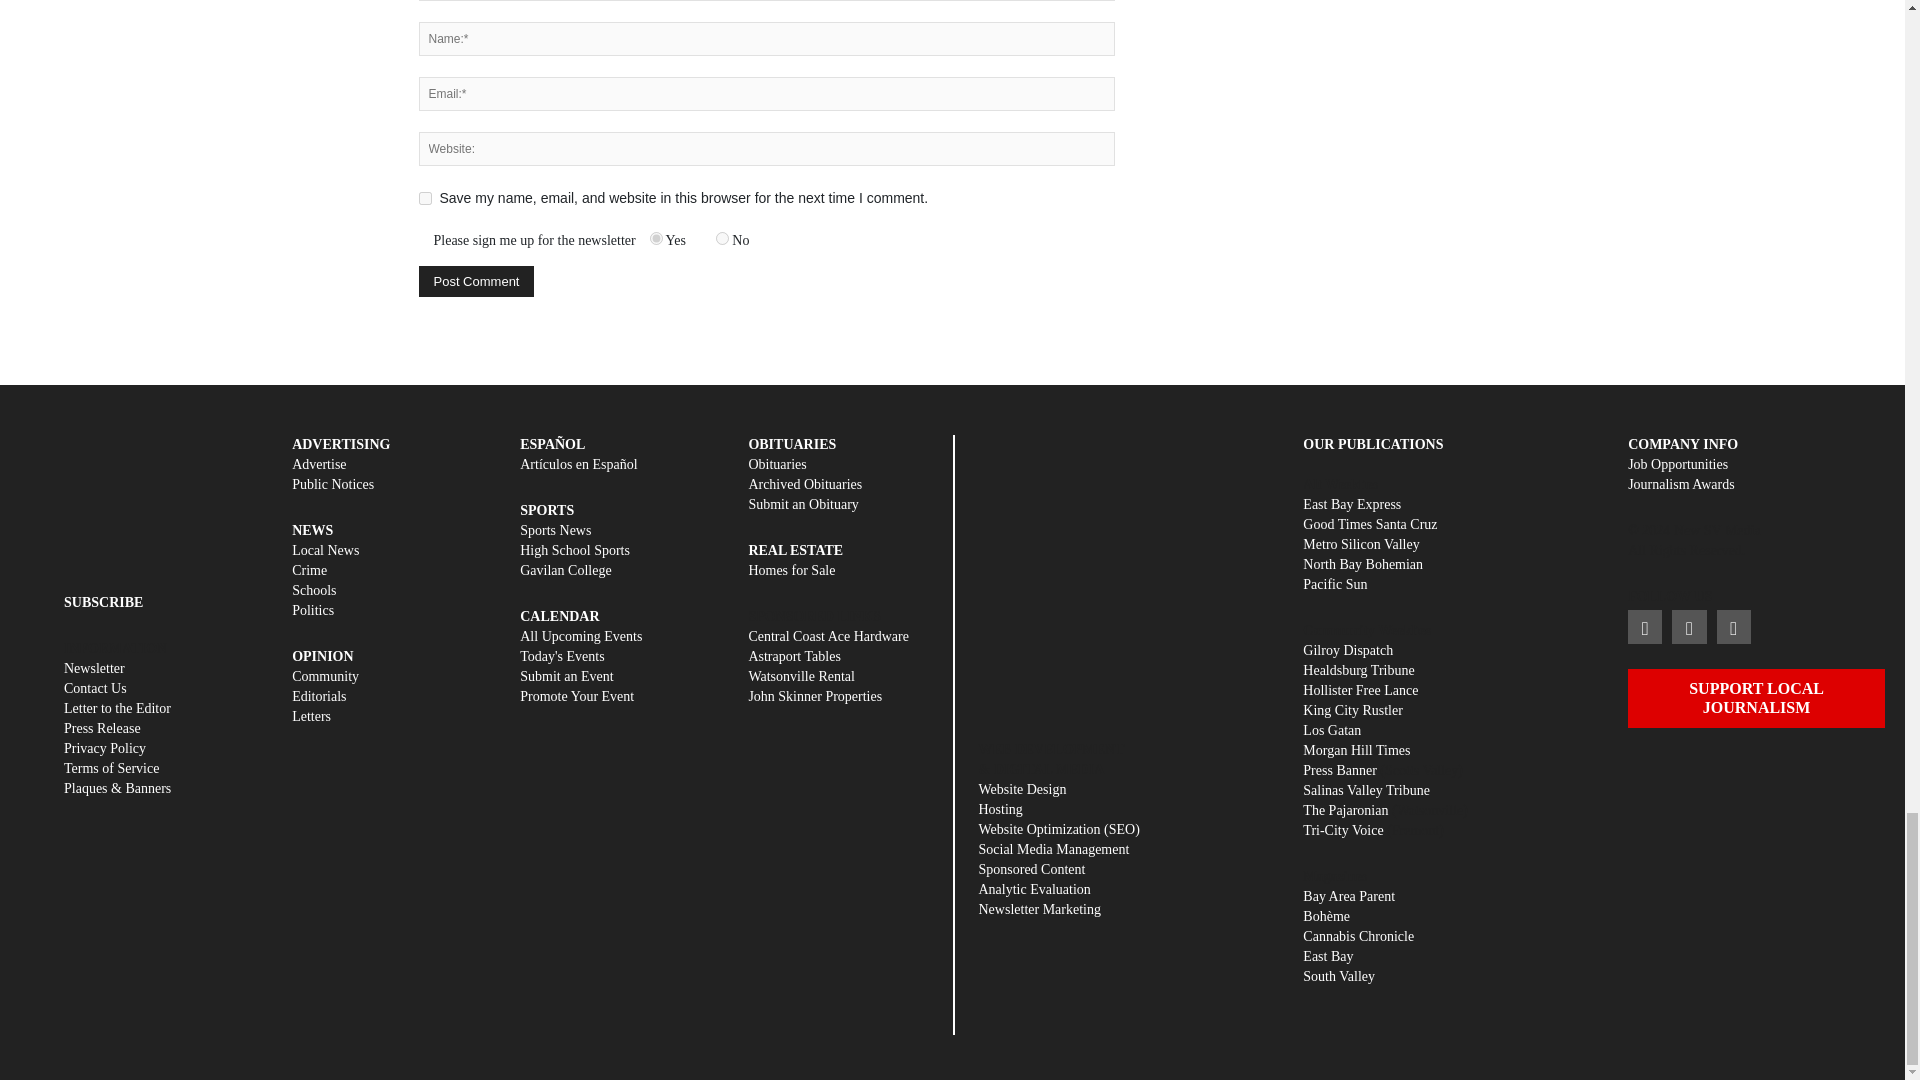 This screenshot has width=1920, height=1080. I want to click on Yes, so click(656, 238).